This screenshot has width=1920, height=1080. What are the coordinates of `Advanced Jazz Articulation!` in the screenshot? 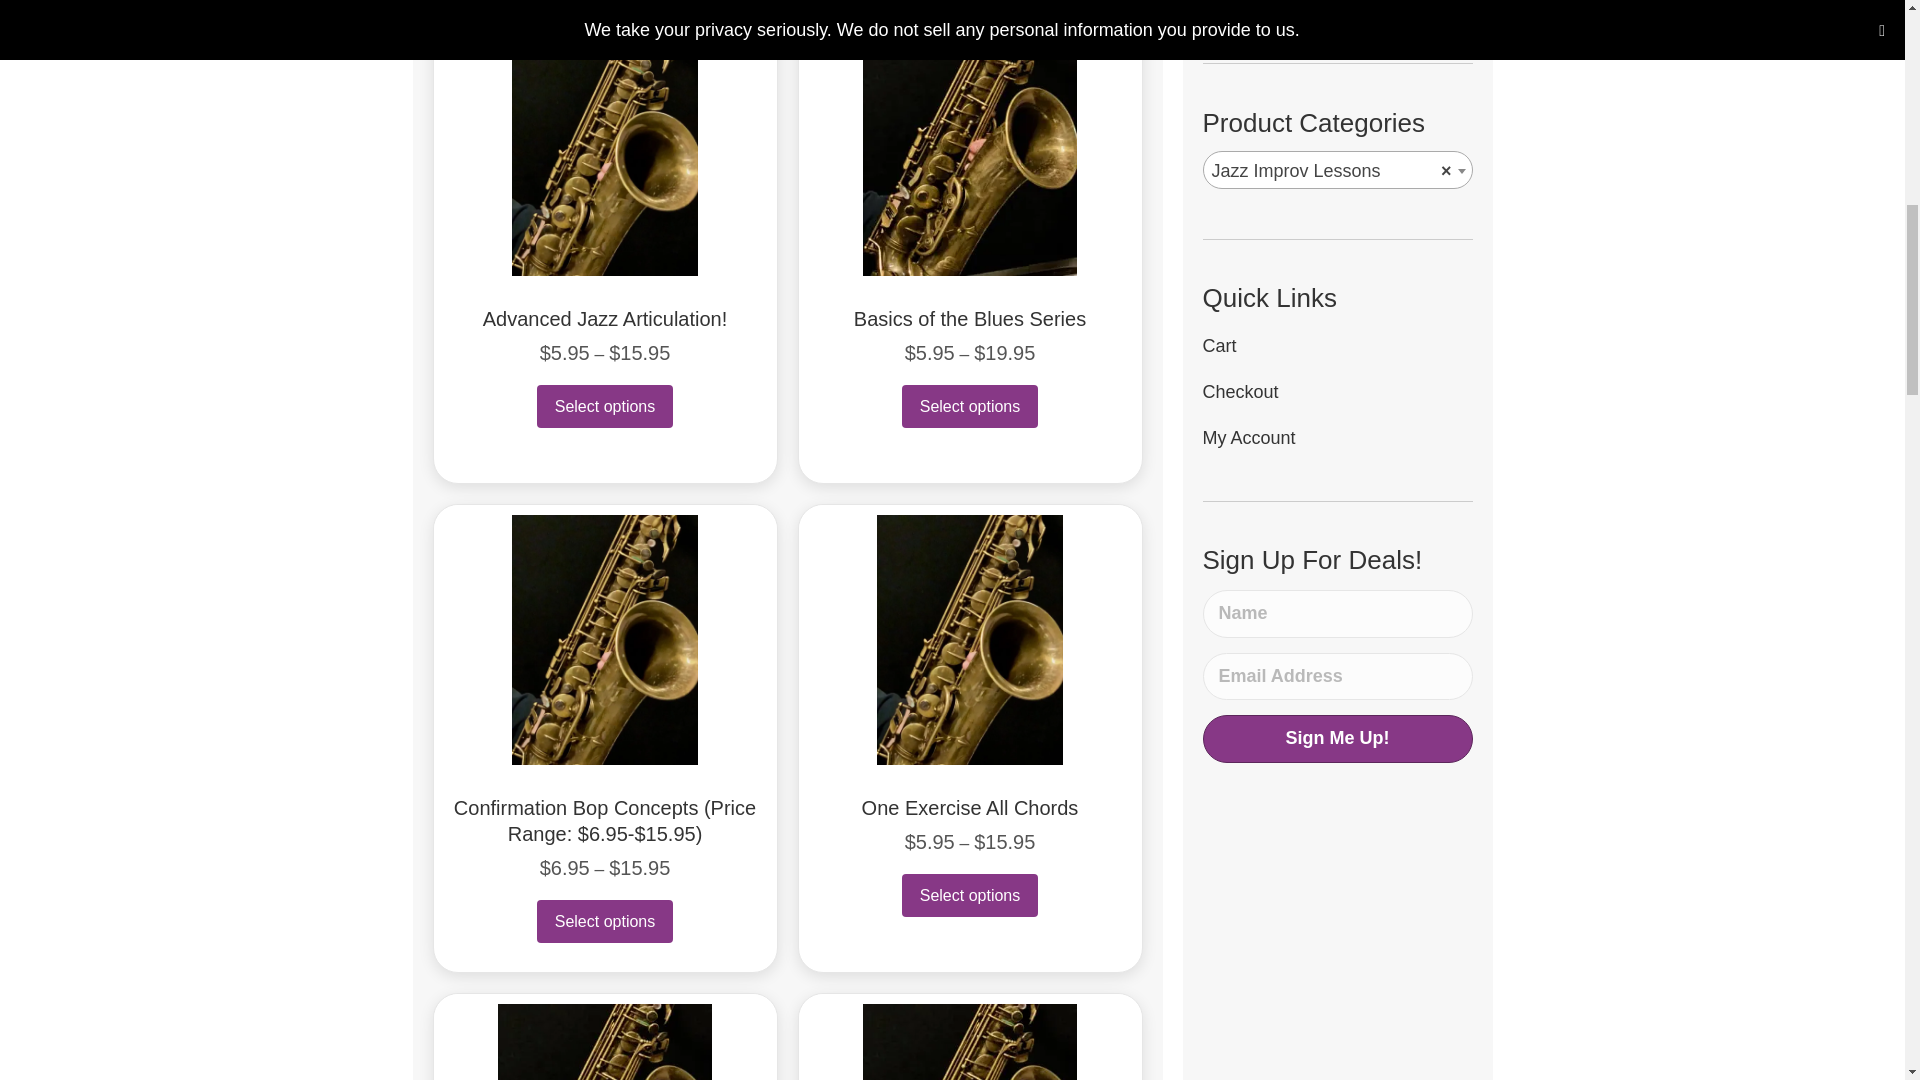 It's located at (605, 150).